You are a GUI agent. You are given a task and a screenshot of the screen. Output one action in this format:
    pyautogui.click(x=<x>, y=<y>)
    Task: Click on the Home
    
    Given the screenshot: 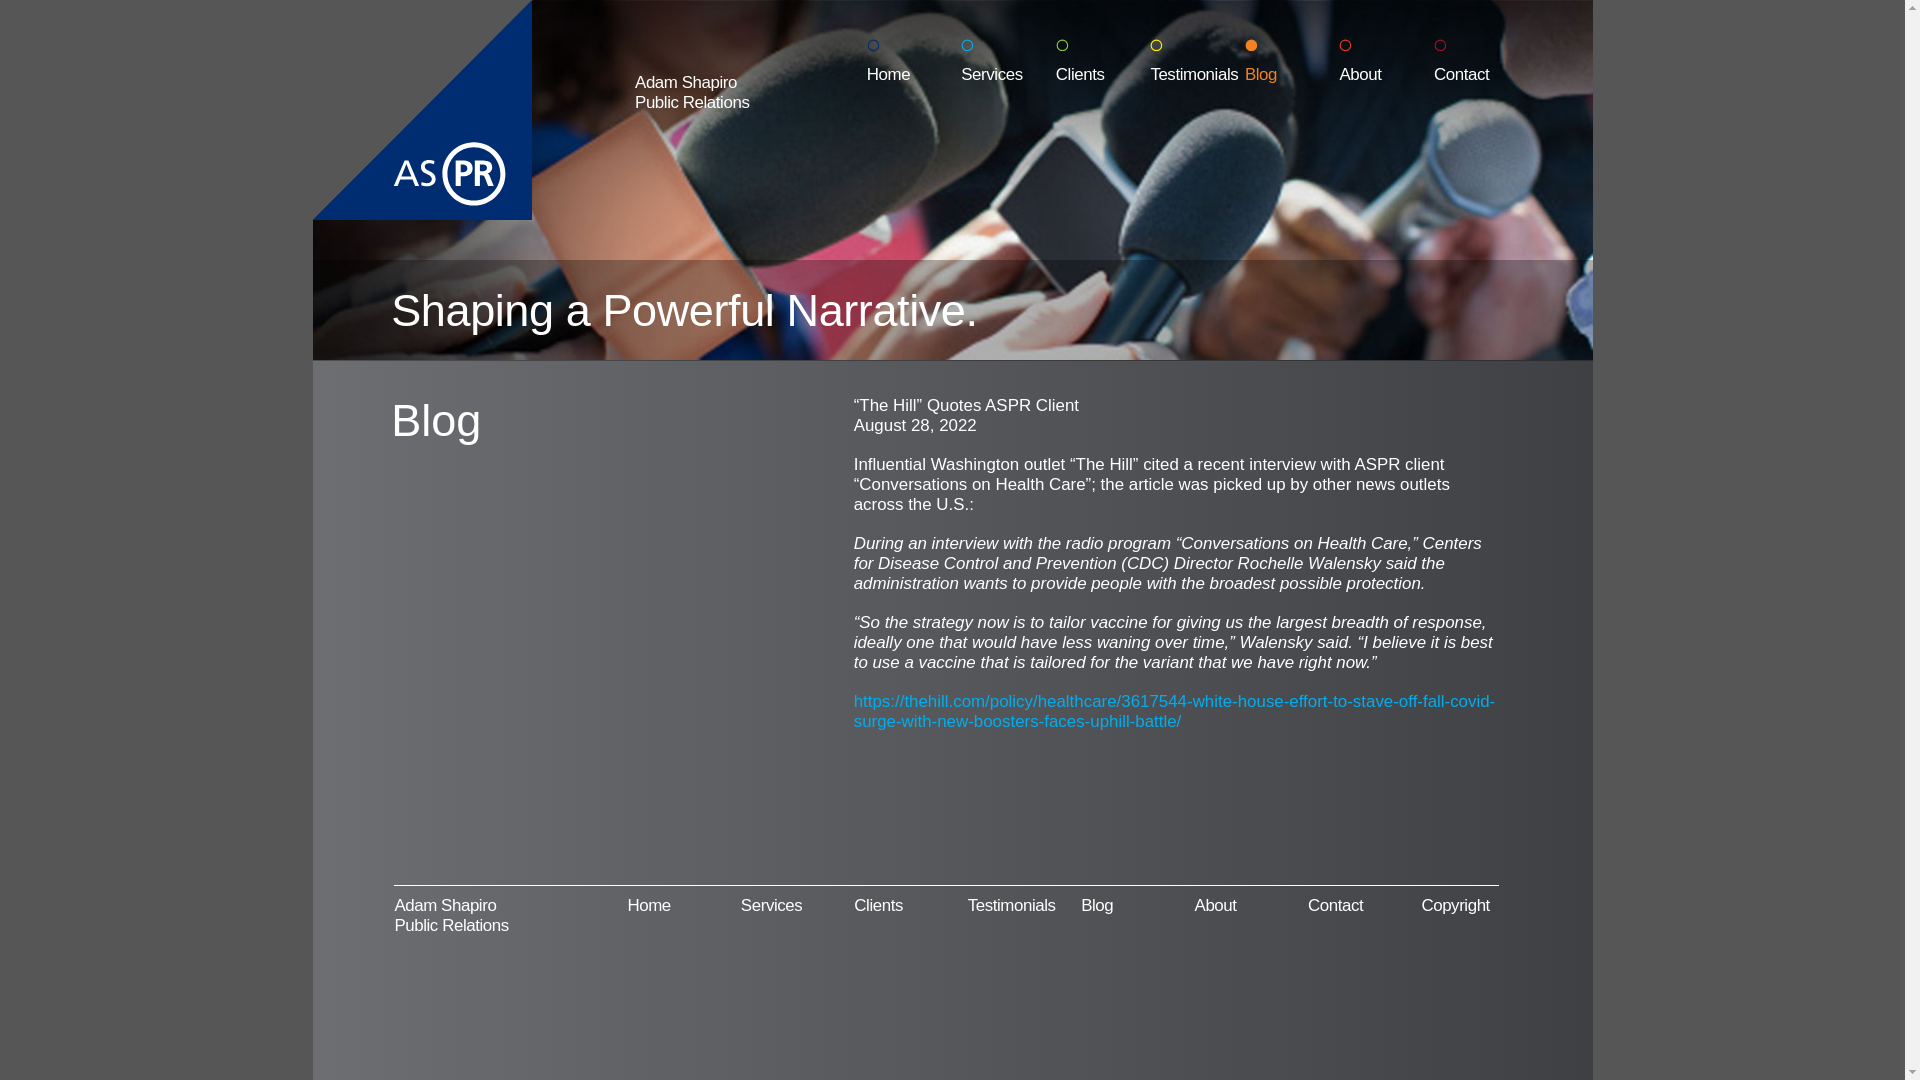 What is the action you would take?
    pyautogui.click(x=914, y=62)
    